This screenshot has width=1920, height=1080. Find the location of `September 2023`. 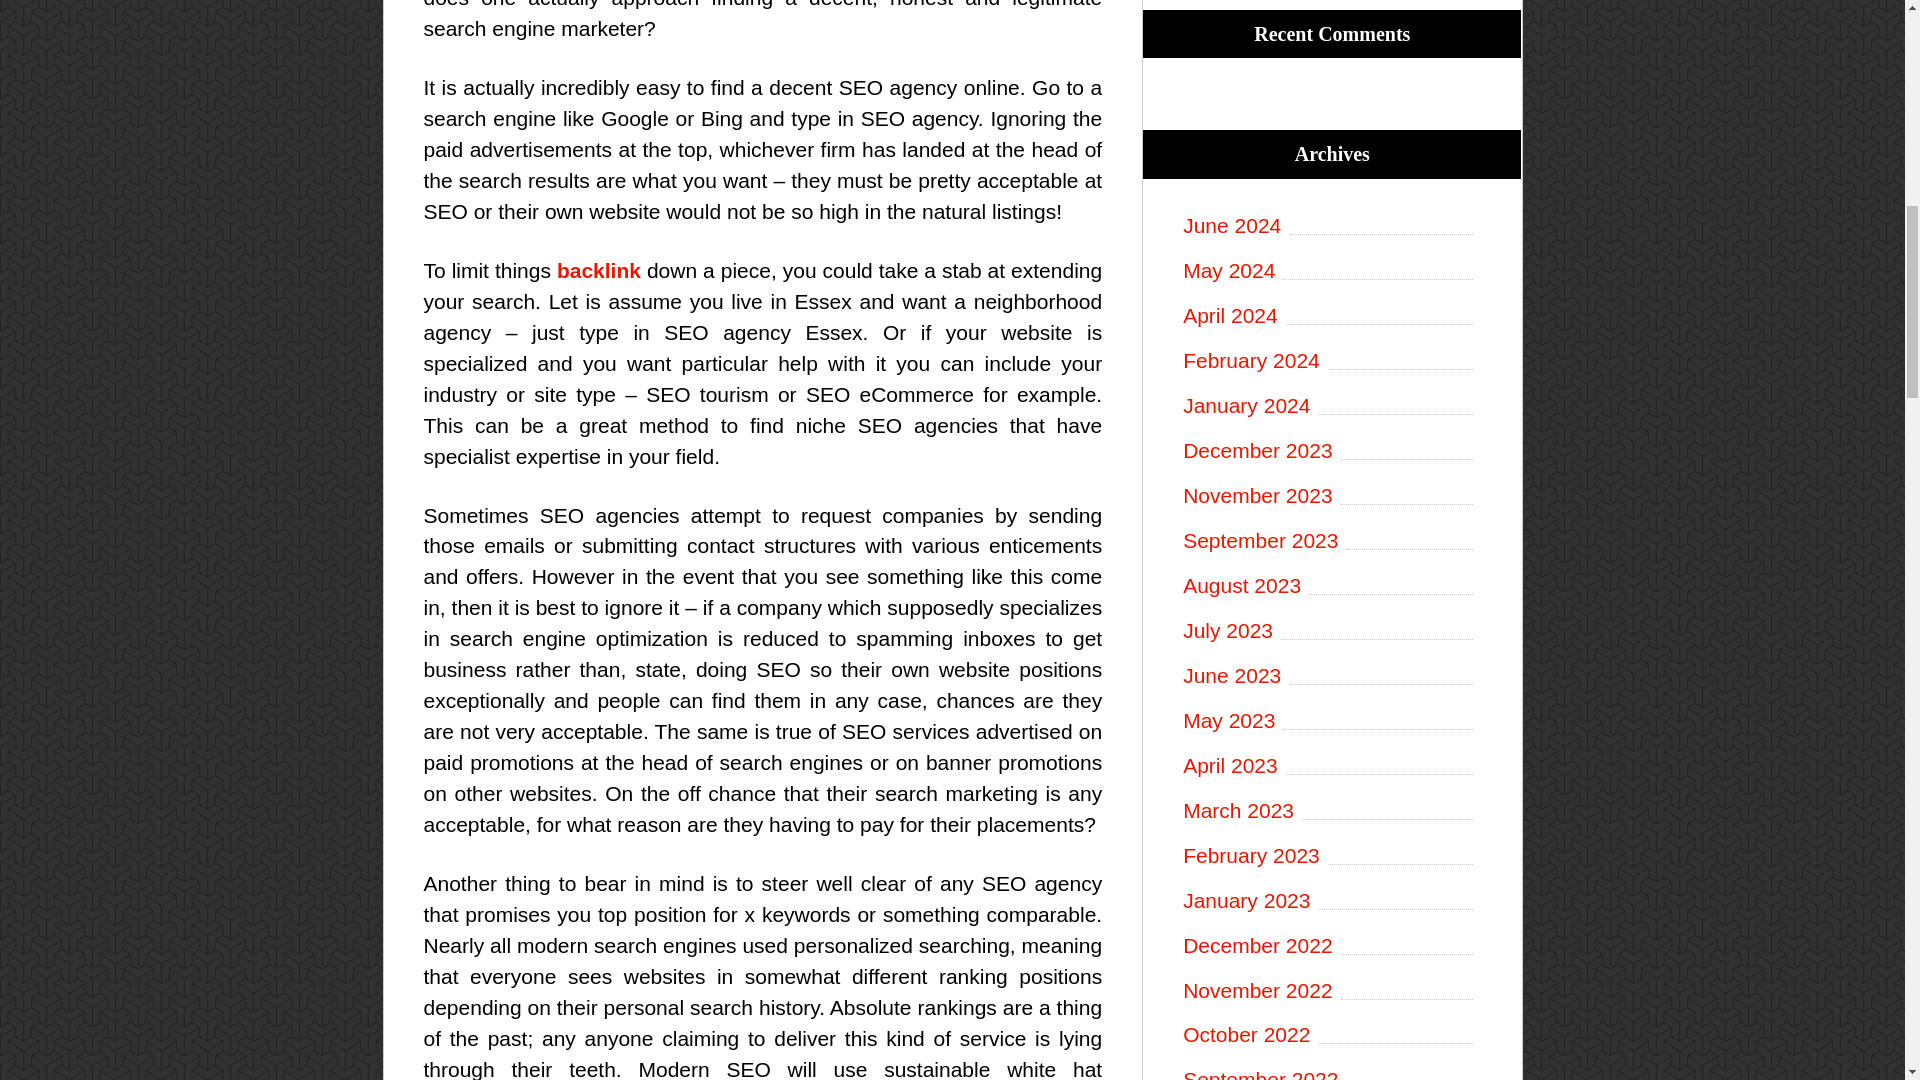

September 2023 is located at coordinates (1331, 541).